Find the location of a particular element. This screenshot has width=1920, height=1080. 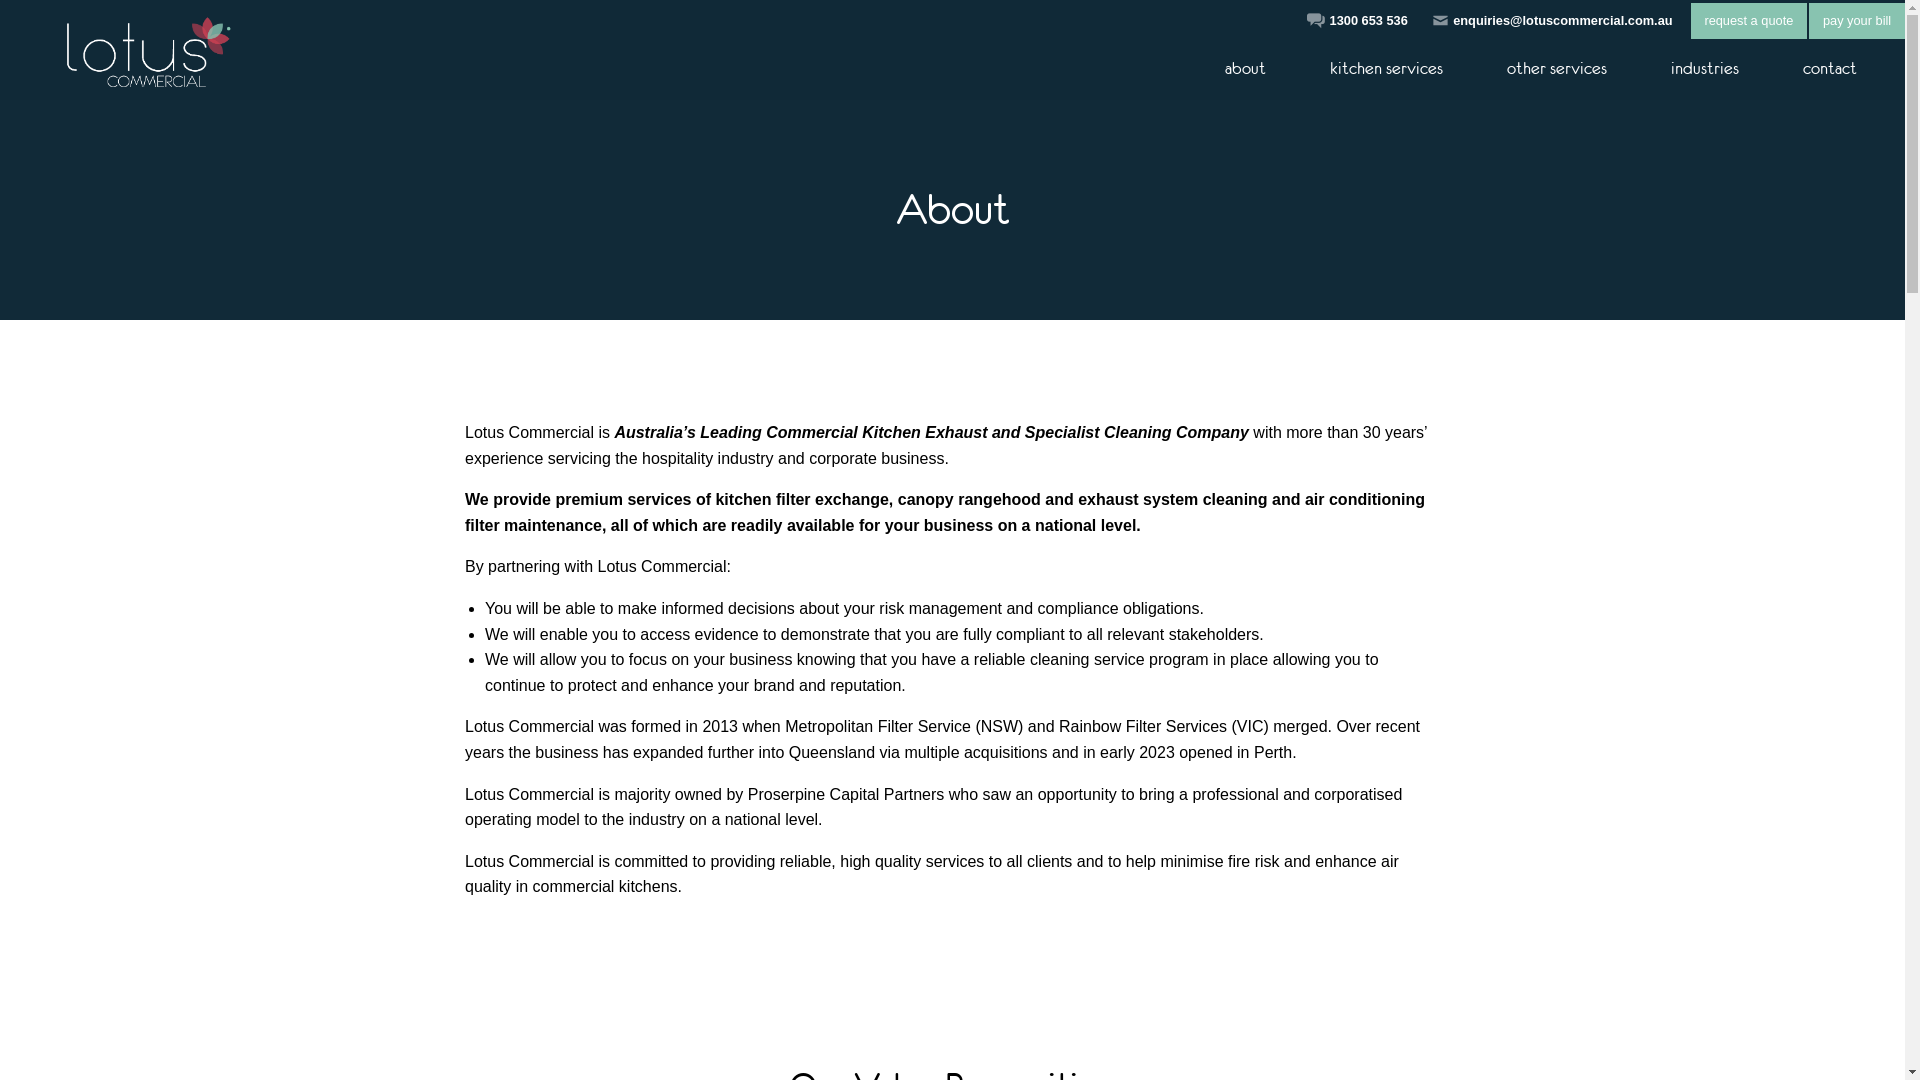

kitchen services is located at coordinates (1386, 68).